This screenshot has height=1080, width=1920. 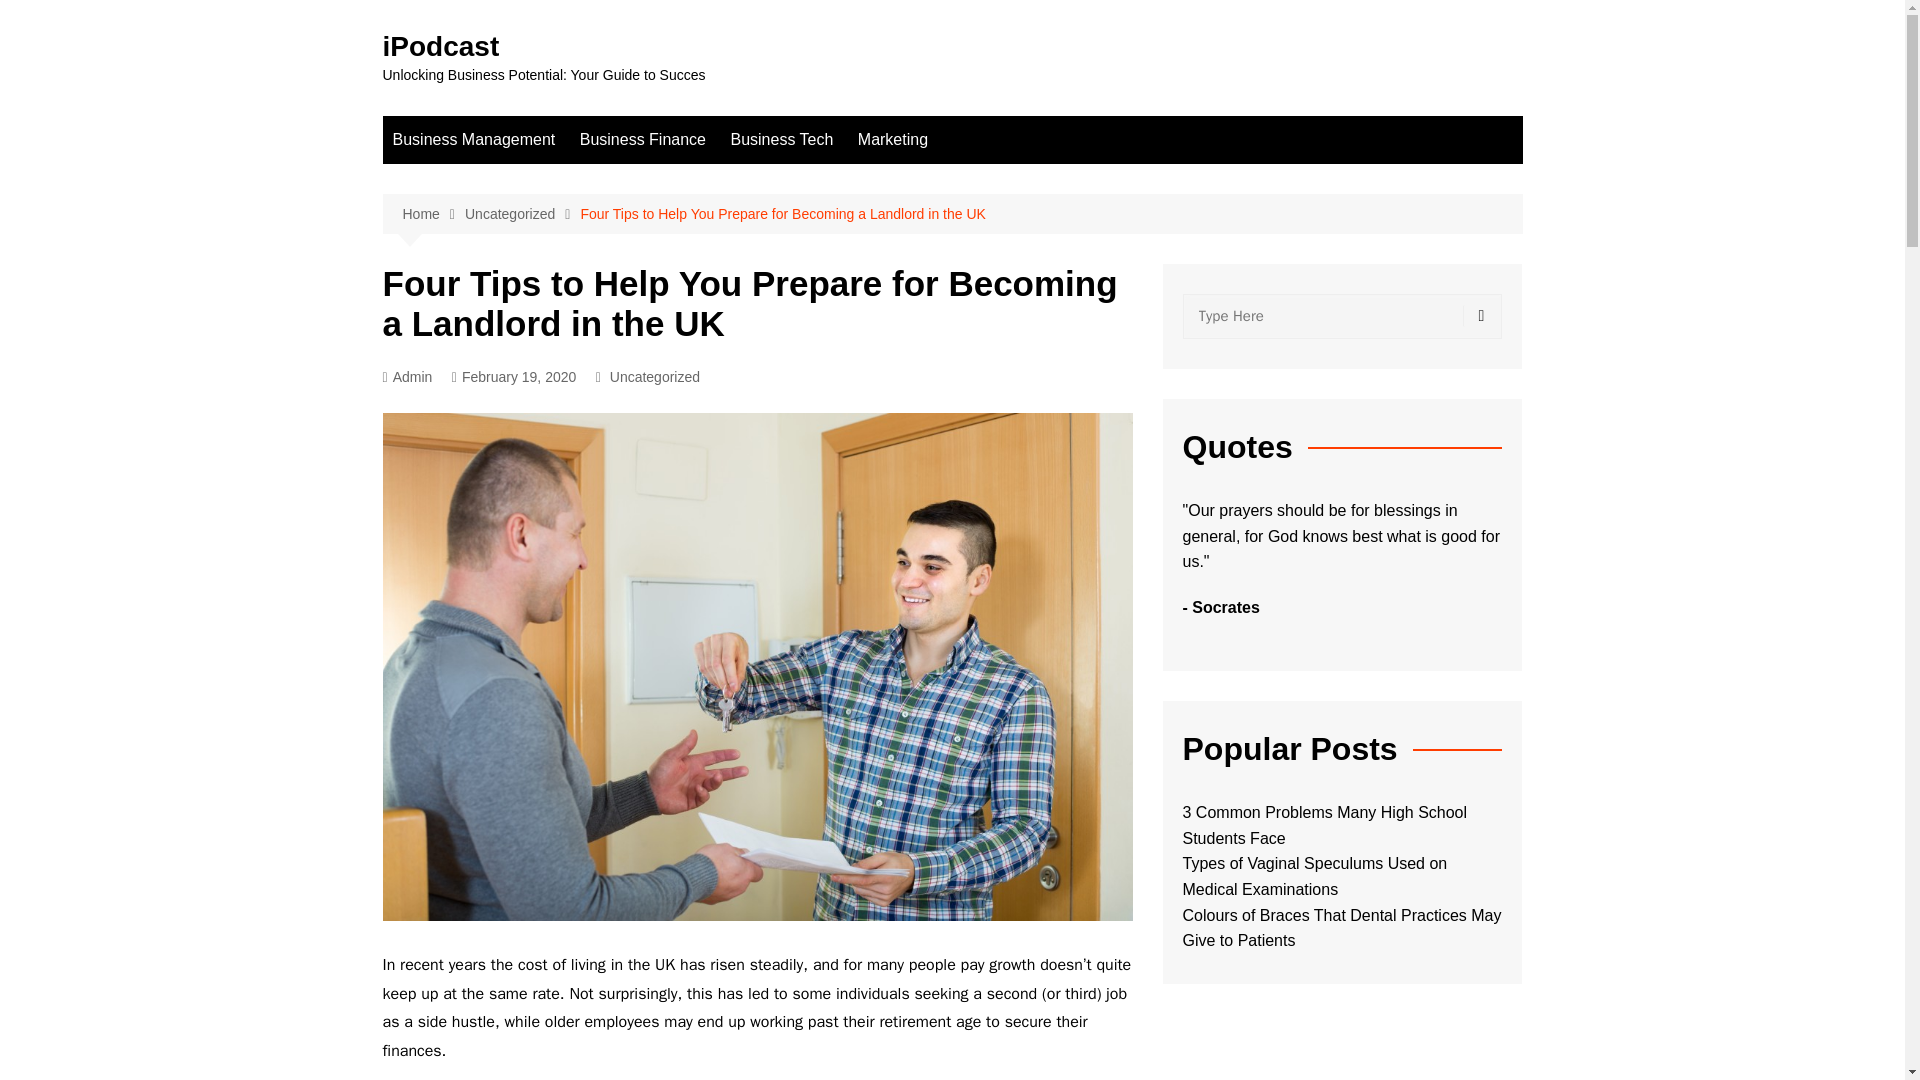 What do you see at coordinates (781, 140) in the screenshot?
I see `Business Tech` at bounding box center [781, 140].